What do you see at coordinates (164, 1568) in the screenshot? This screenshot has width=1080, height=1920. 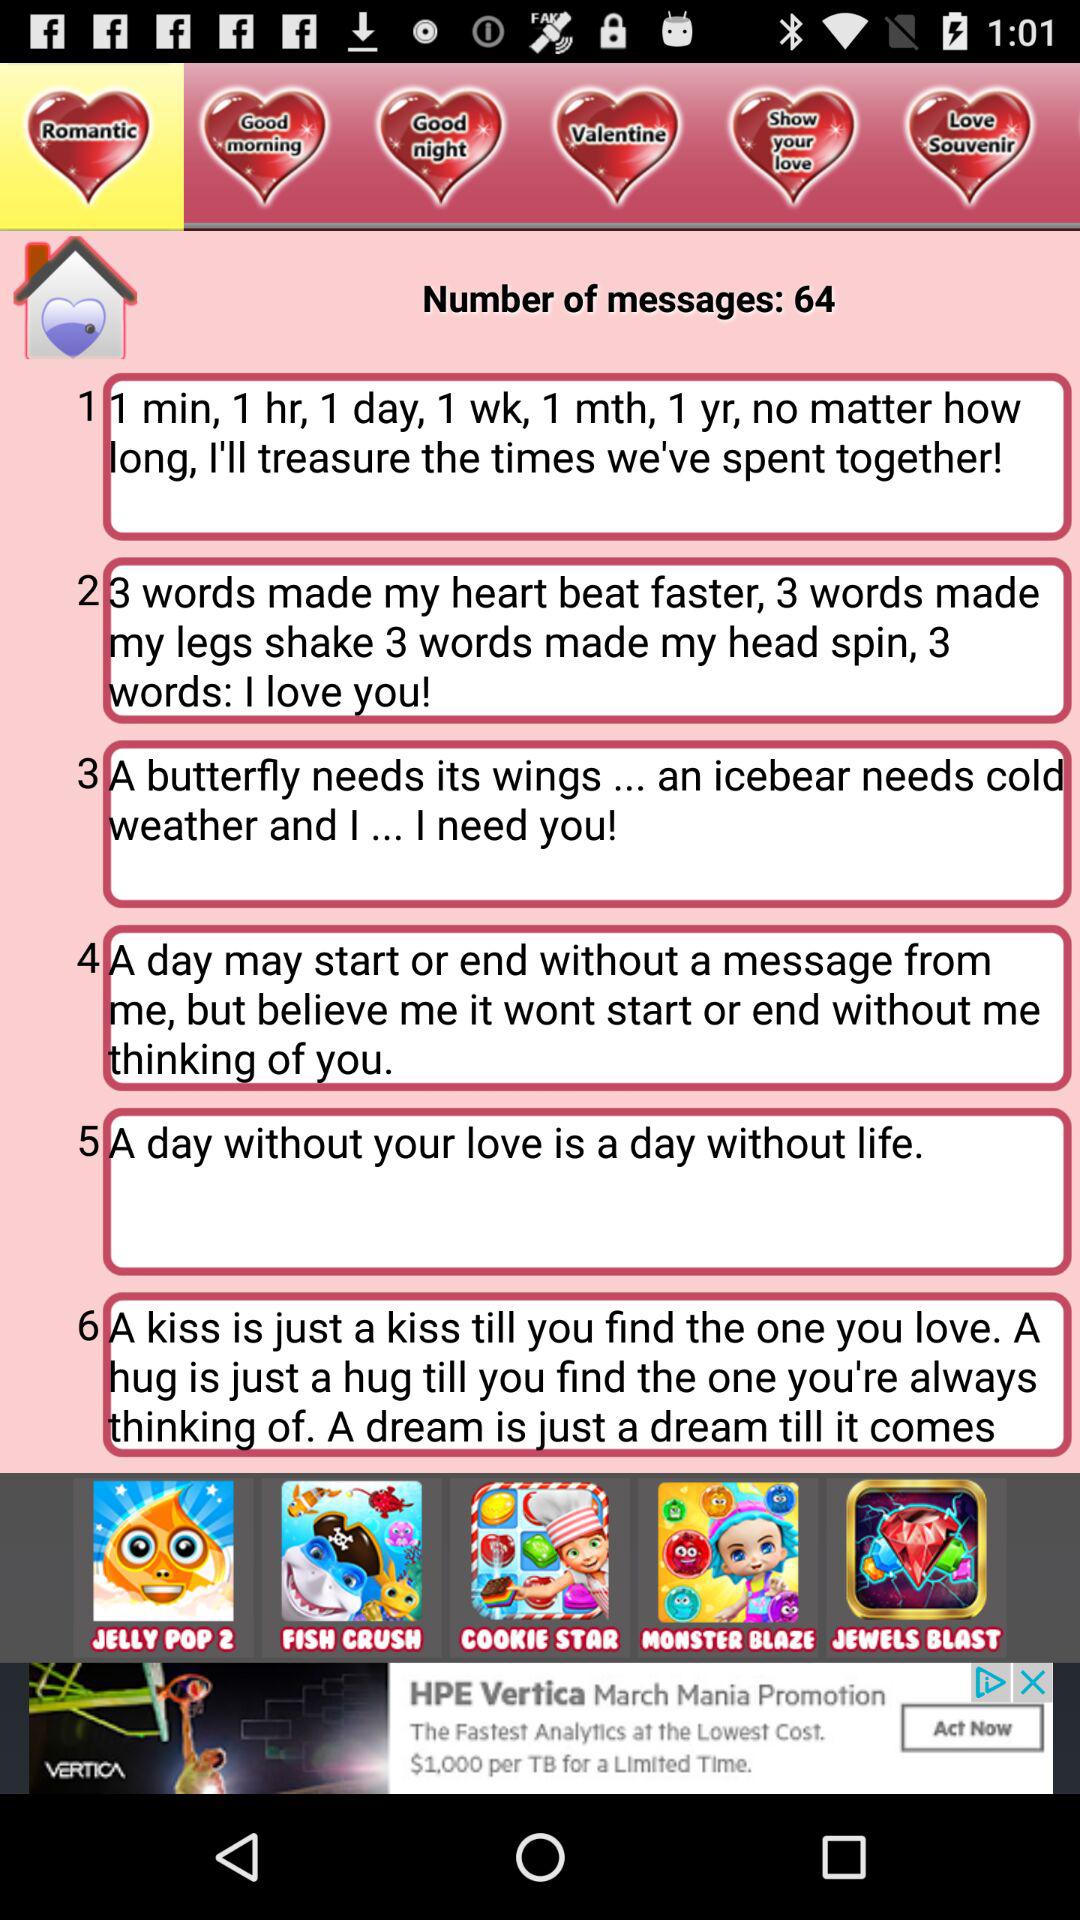 I see `click on jelly pop 2` at bounding box center [164, 1568].